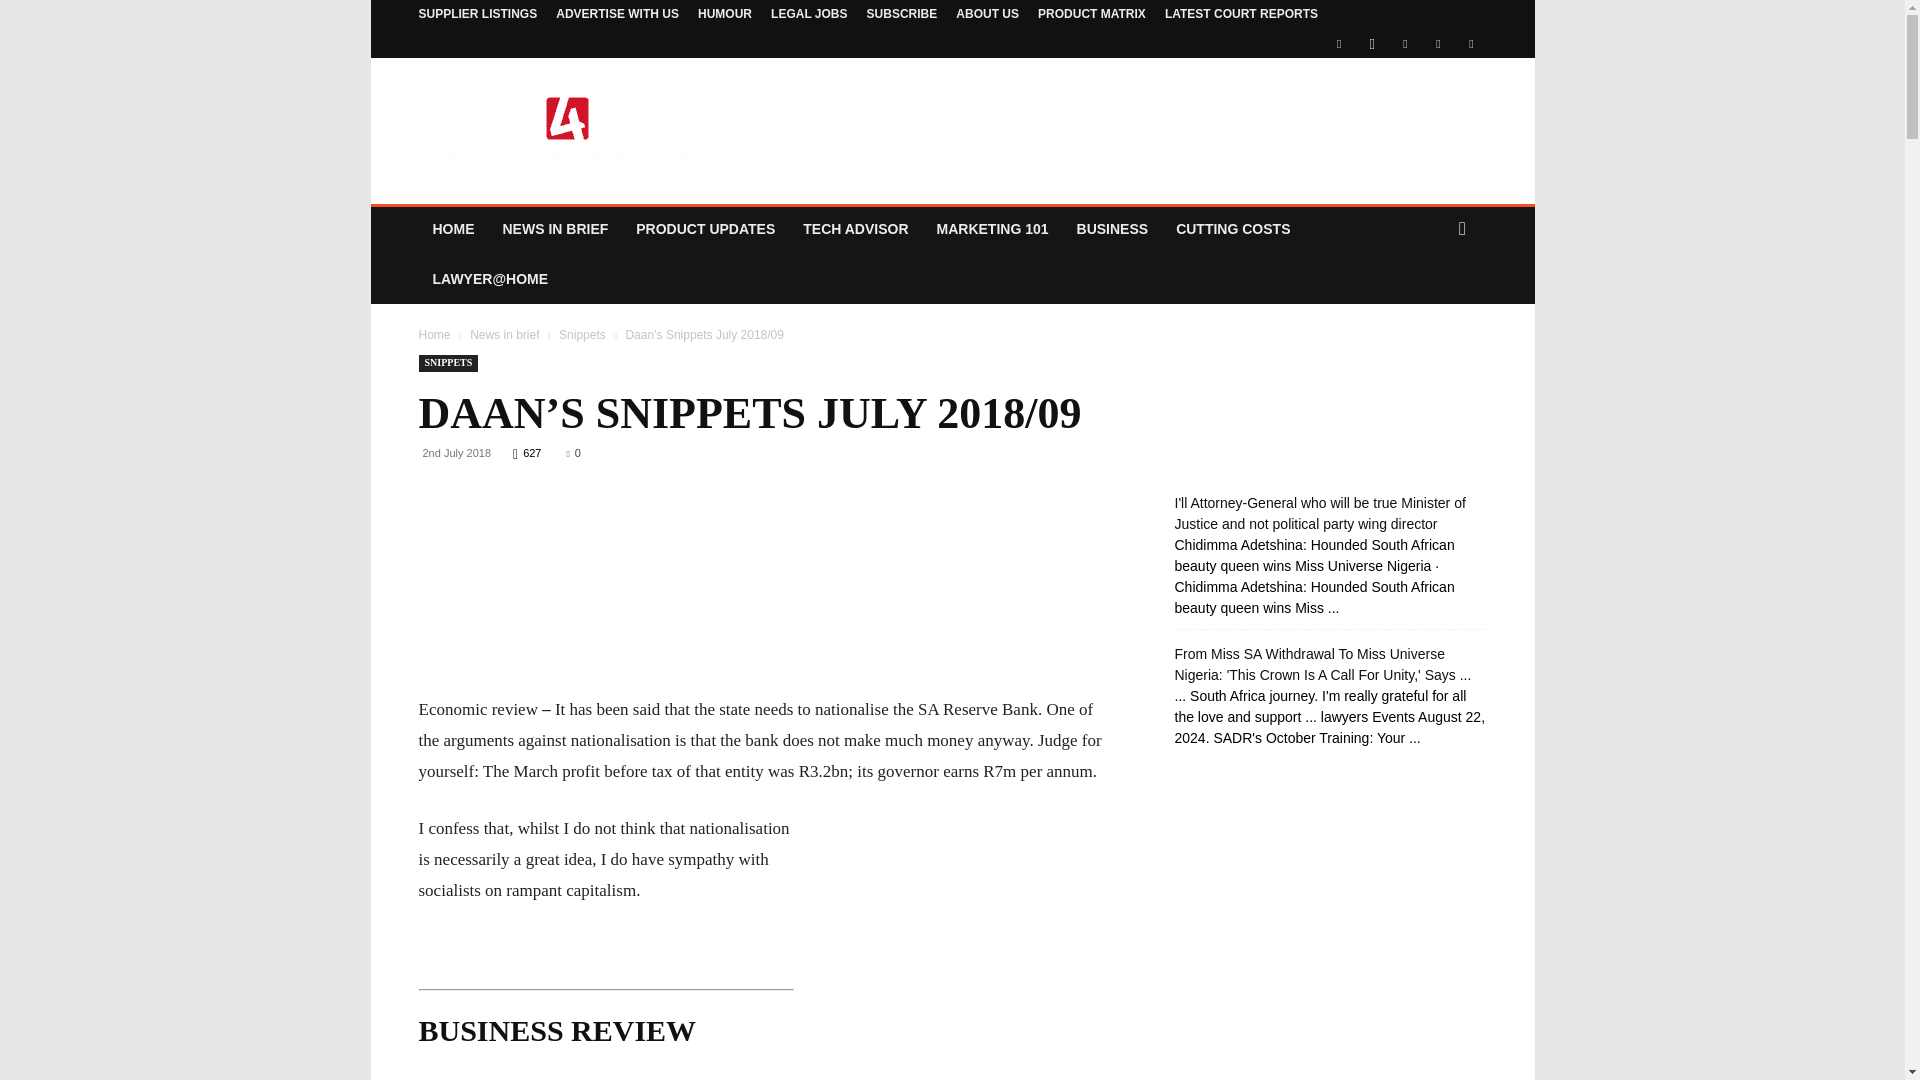 The image size is (1920, 1080). What do you see at coordinates (554, 228) in the screenshot?
I see `NEWS IN BRIEF` at bounding box center [554, 228].